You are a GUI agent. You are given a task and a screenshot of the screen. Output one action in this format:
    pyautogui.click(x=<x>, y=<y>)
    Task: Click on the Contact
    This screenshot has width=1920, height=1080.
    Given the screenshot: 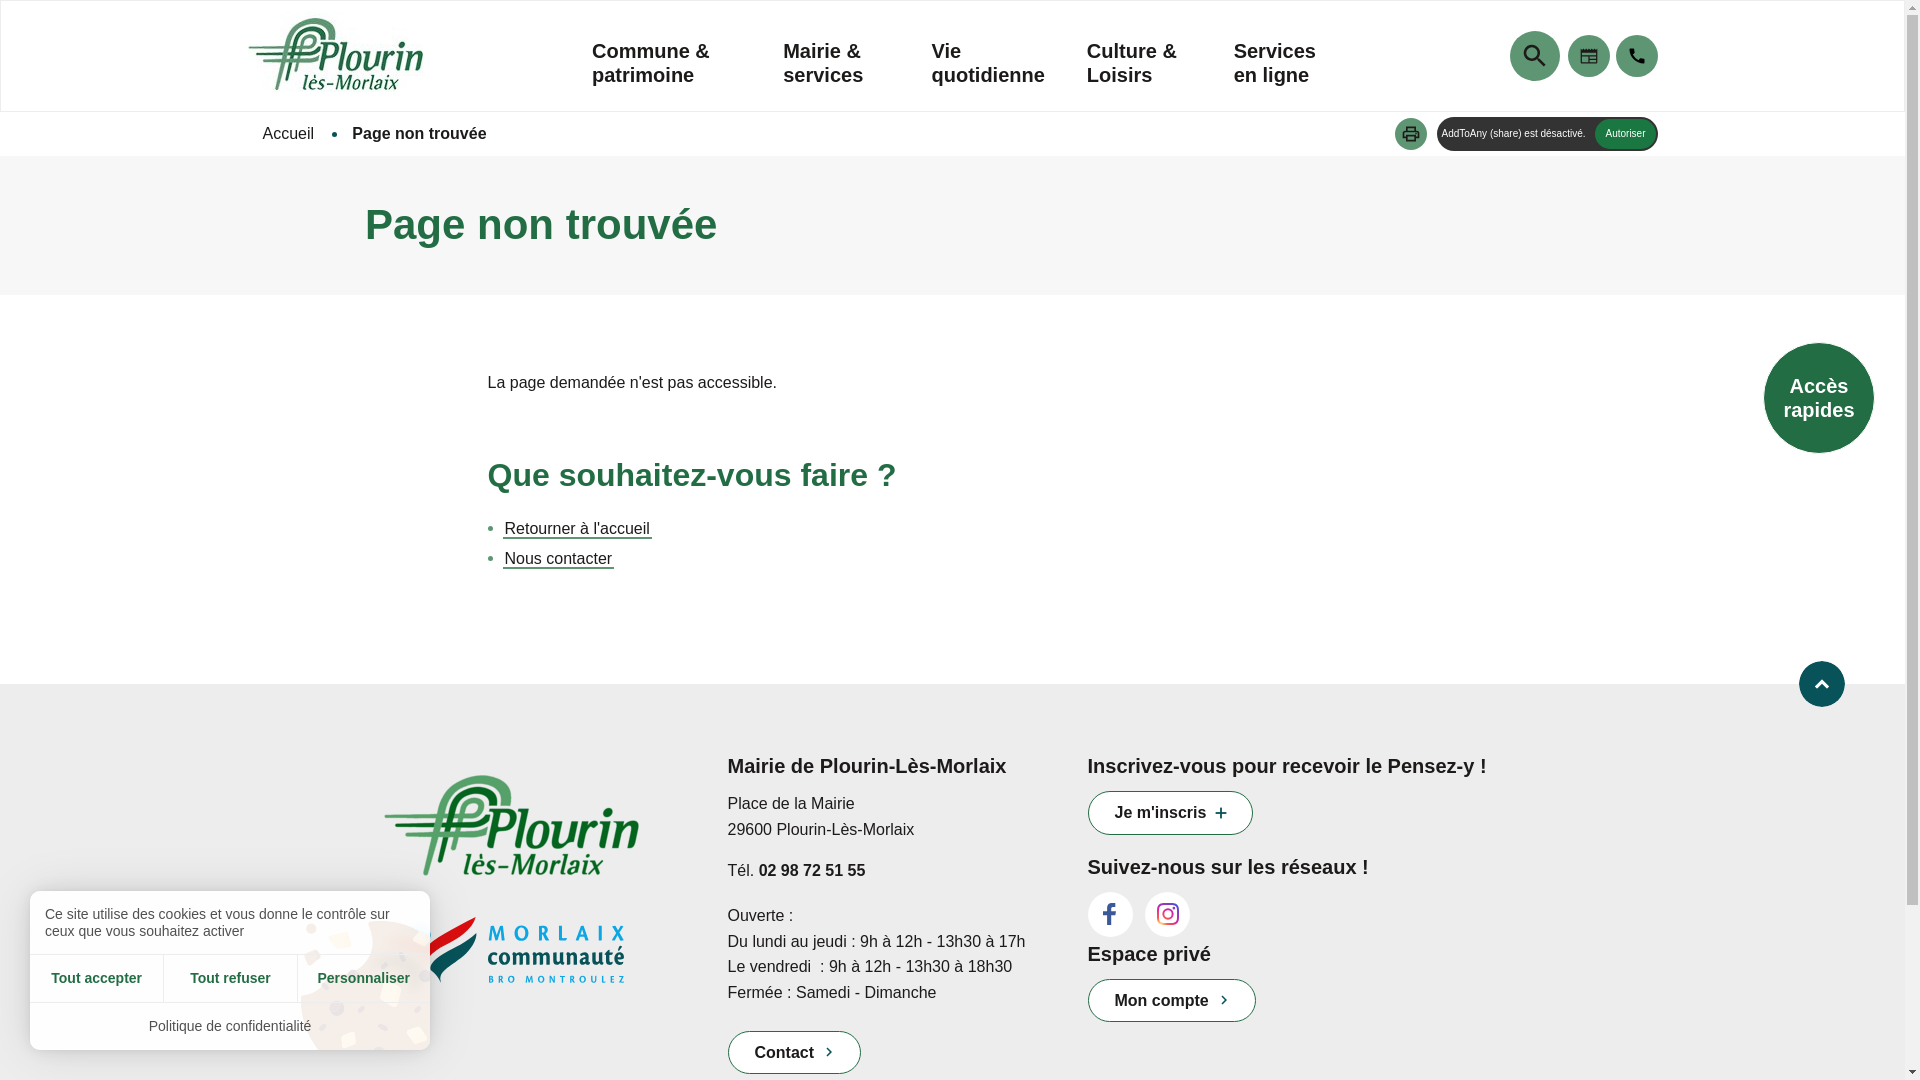 What is the action you would take?
    pyautogui.click(x=795, y=1052)
    